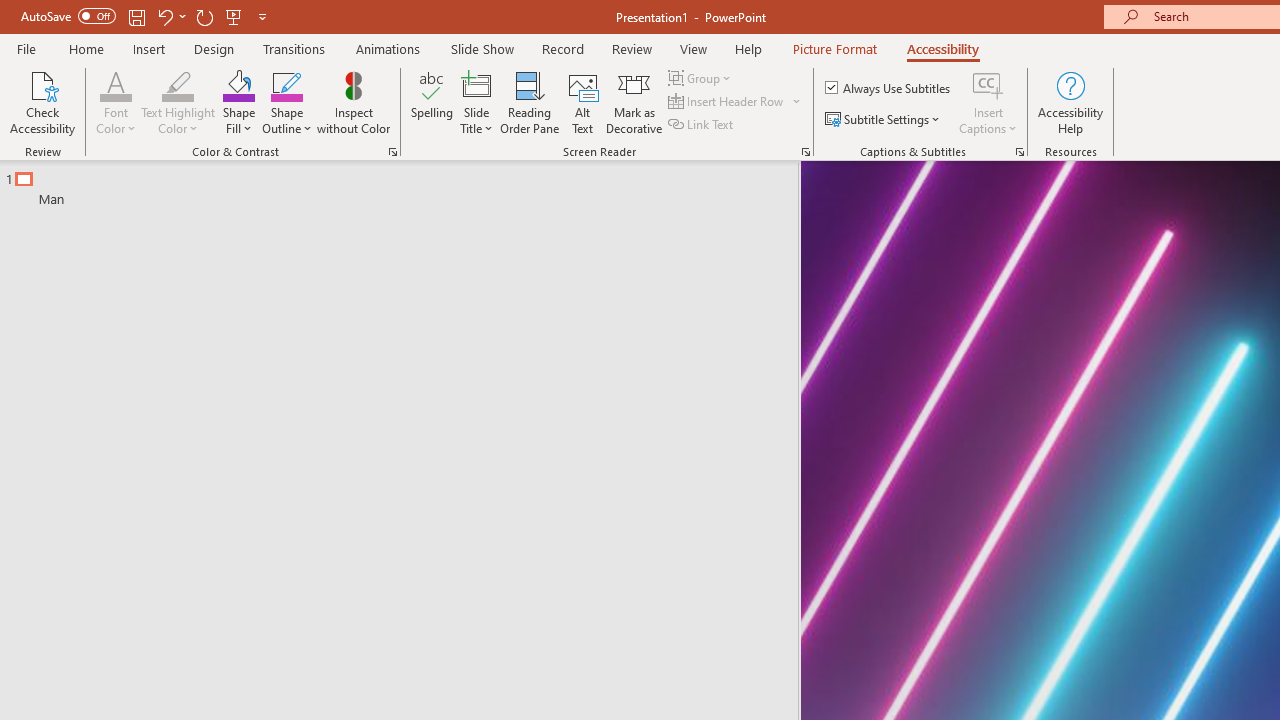  What do you see at coordinates (736, 102) in the screenshot?
I see `Insert Header Row` at bounding box center [736, 102].